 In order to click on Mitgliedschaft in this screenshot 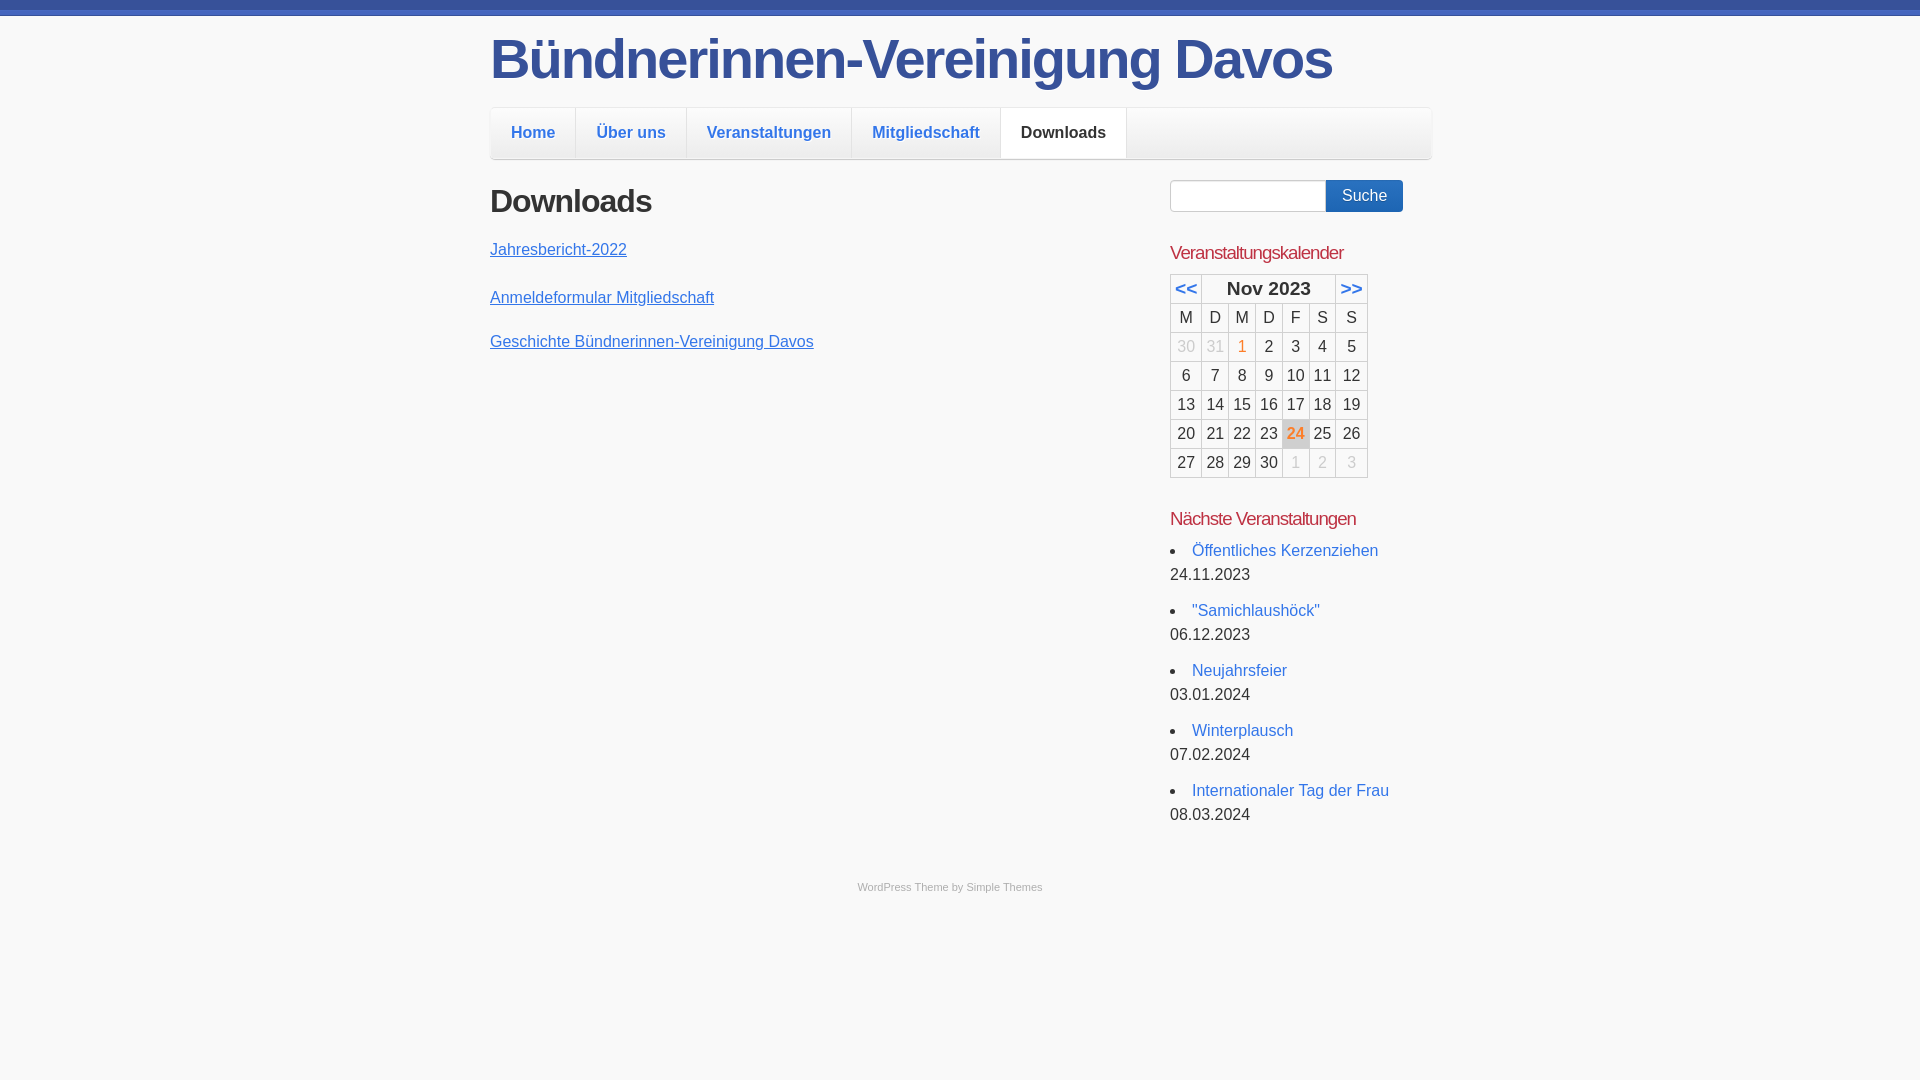, I will do `click(926, 133)`.